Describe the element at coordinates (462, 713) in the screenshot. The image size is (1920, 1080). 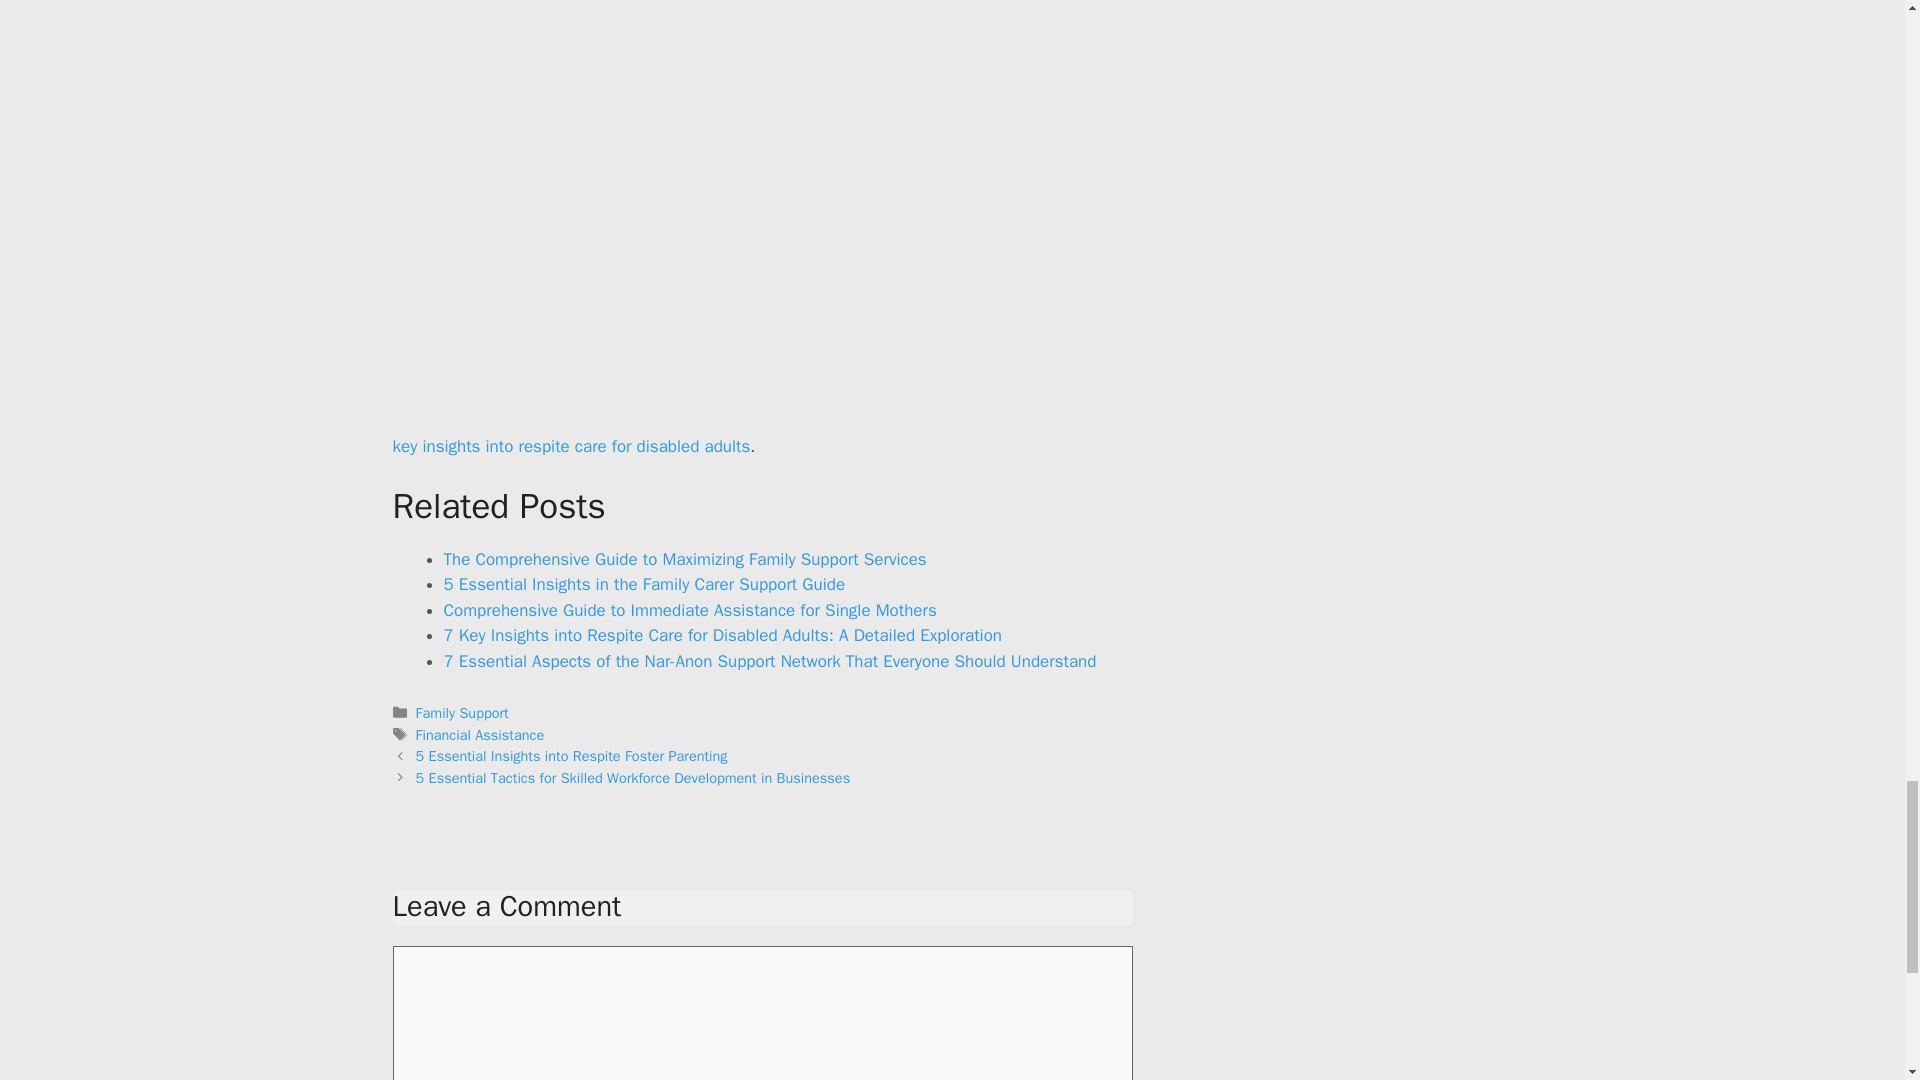
I see `Family Support` at that location.